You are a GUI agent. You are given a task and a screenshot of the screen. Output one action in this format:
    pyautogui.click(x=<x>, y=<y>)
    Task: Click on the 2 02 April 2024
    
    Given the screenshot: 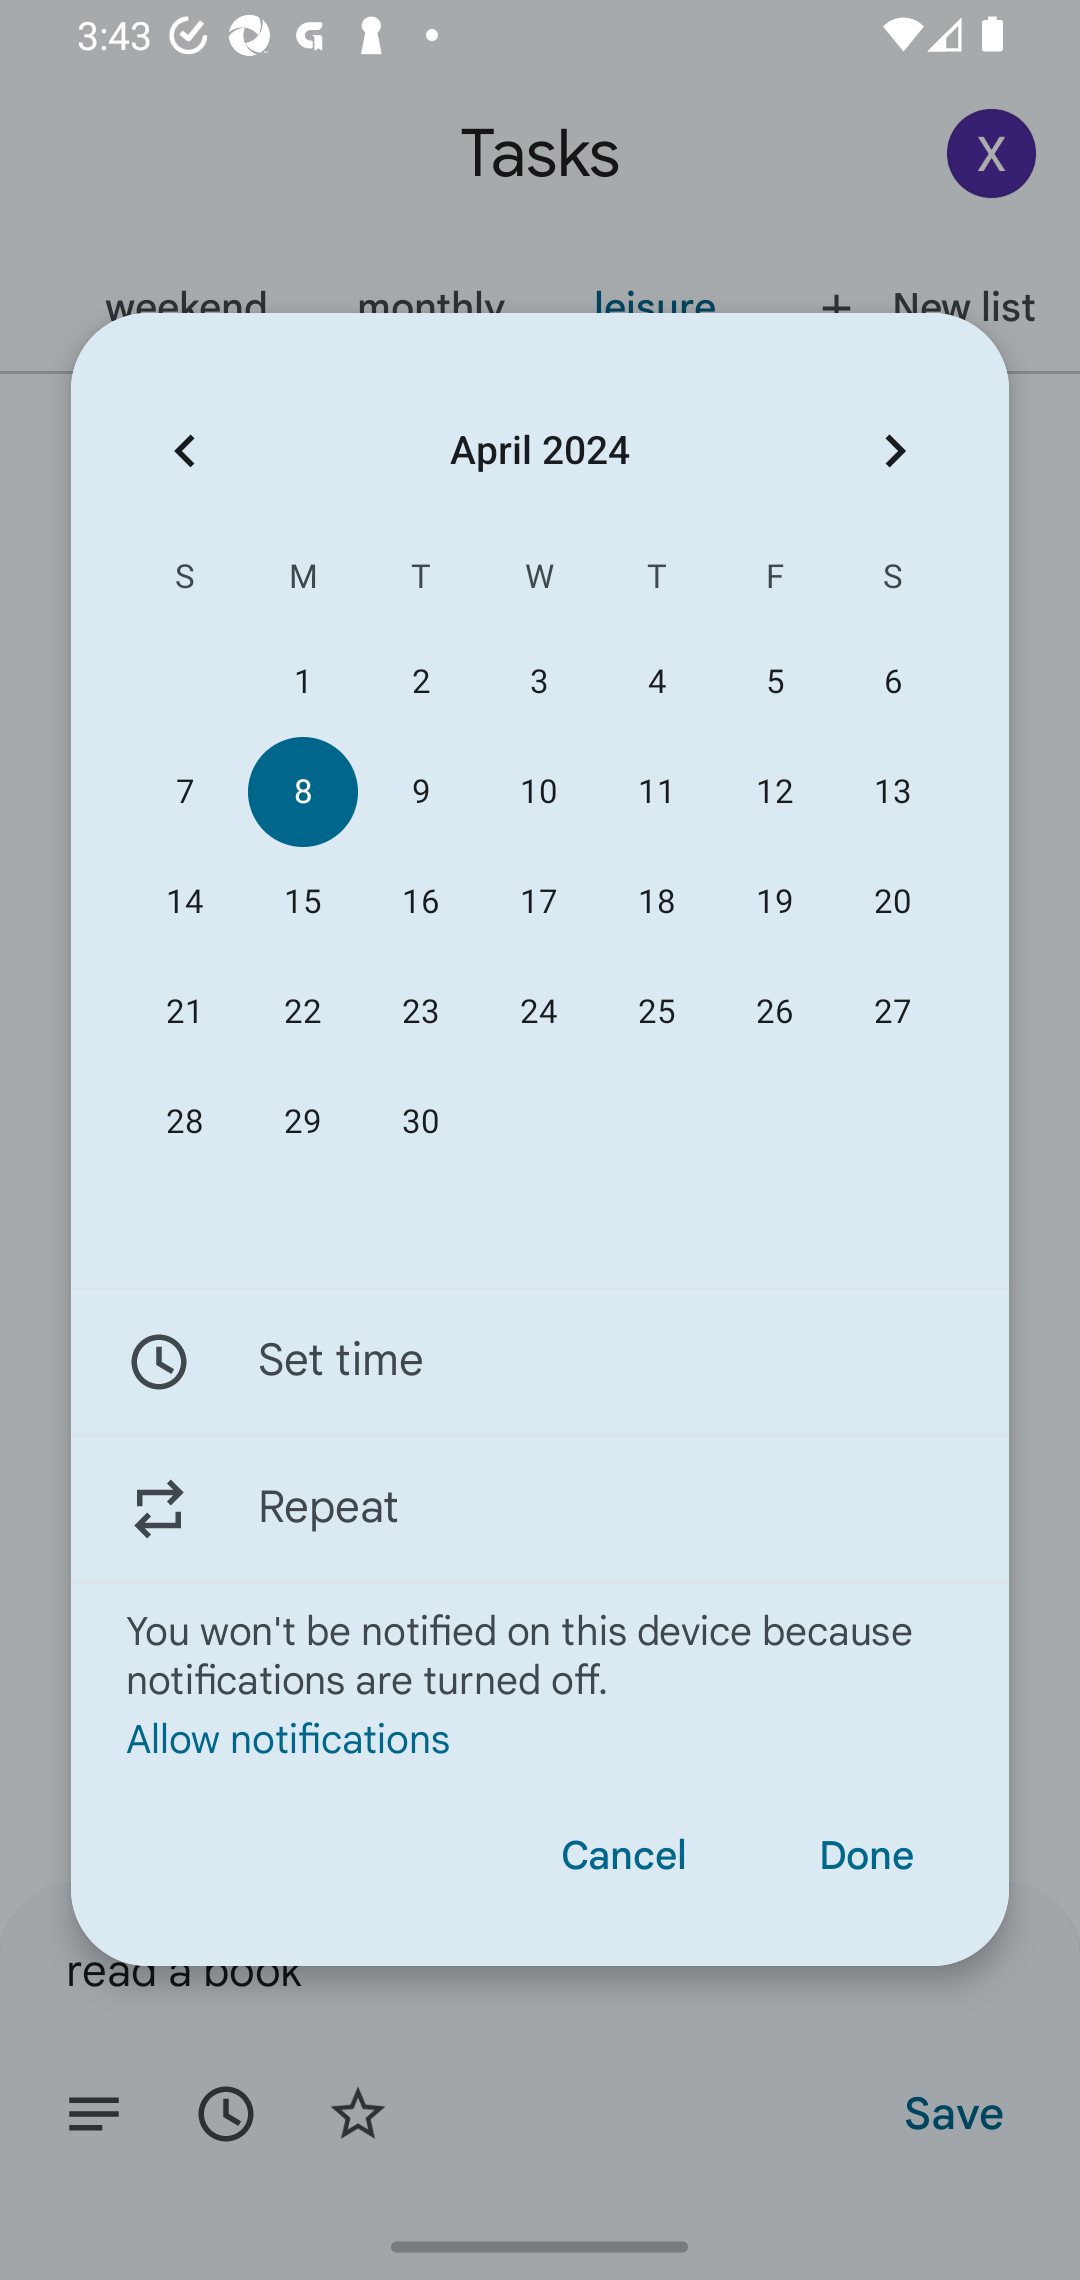 What is the action you would take?
    pyautogui.click(x=420, y=682)
    